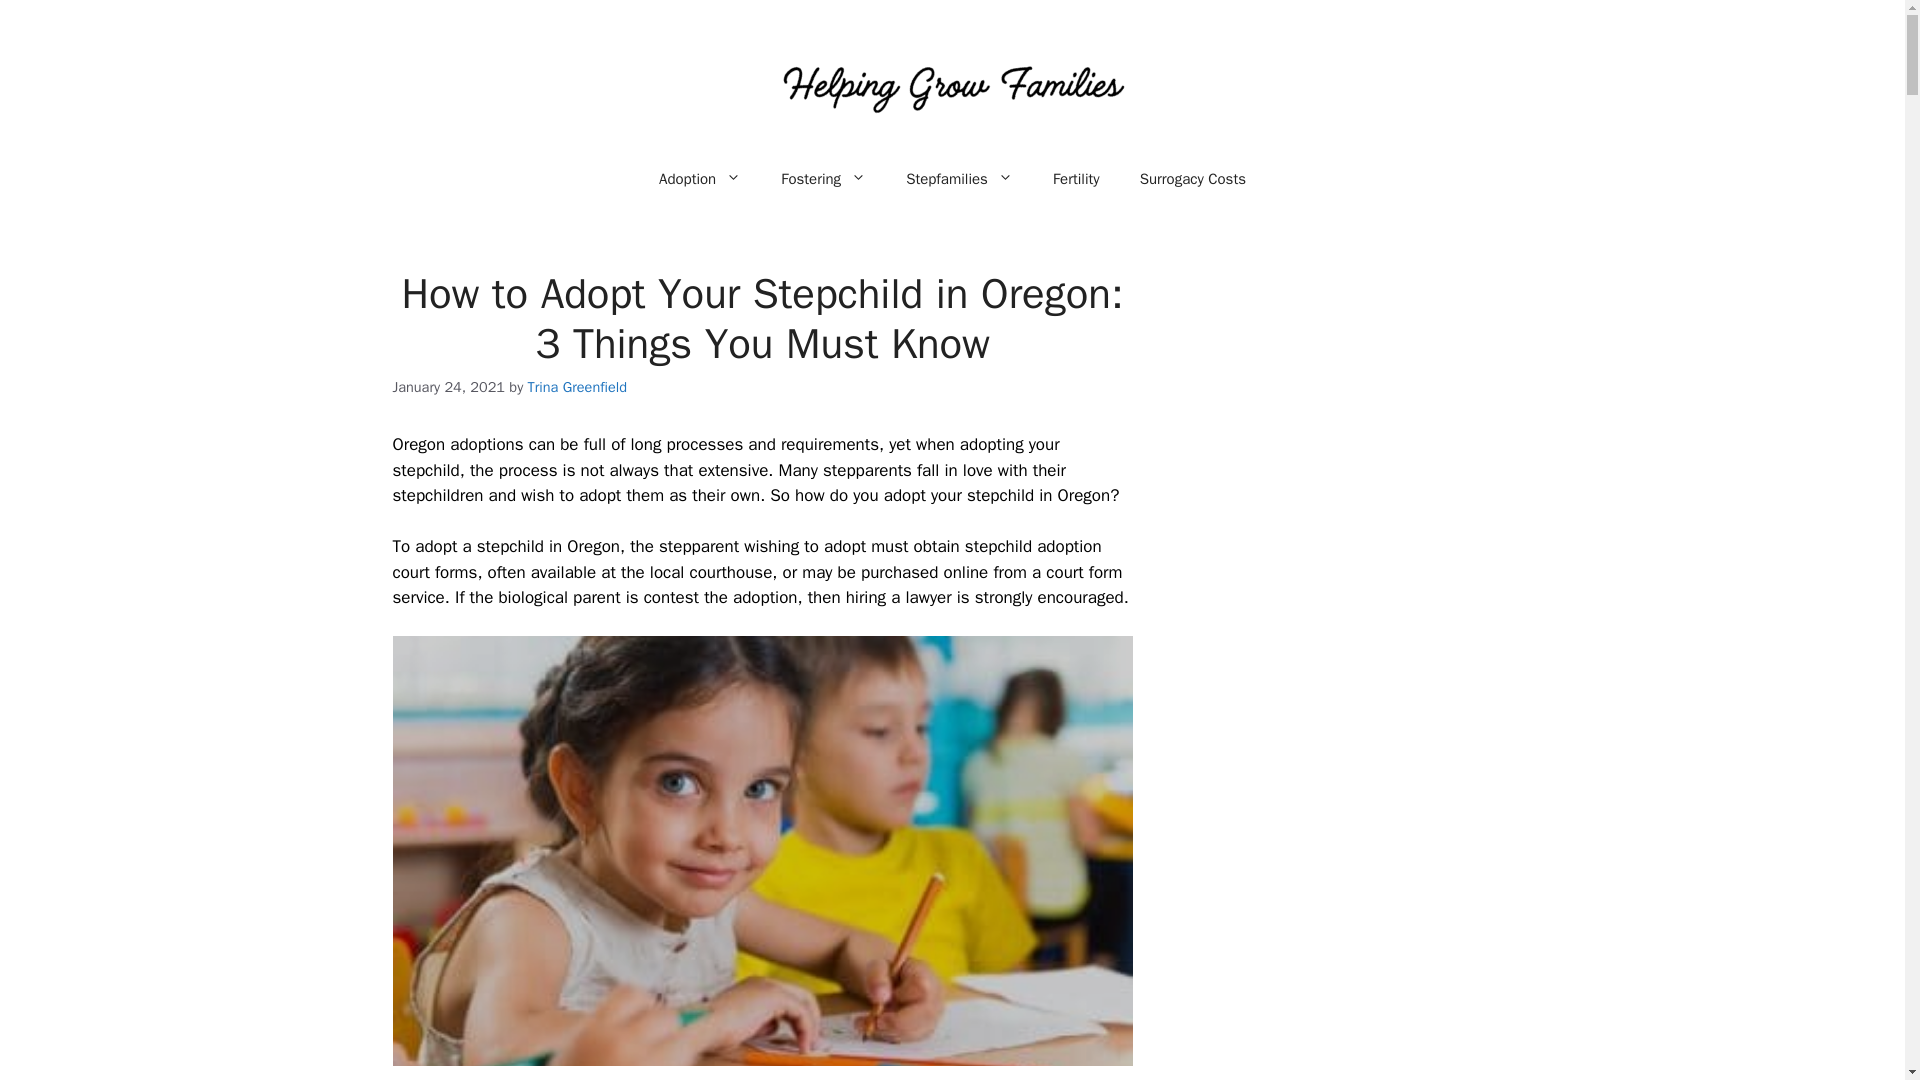 Image resolution: width=1920 pixels, height=1080 pixels. I want to click on View all posts by Trina Greenfield, so click(578, 387).